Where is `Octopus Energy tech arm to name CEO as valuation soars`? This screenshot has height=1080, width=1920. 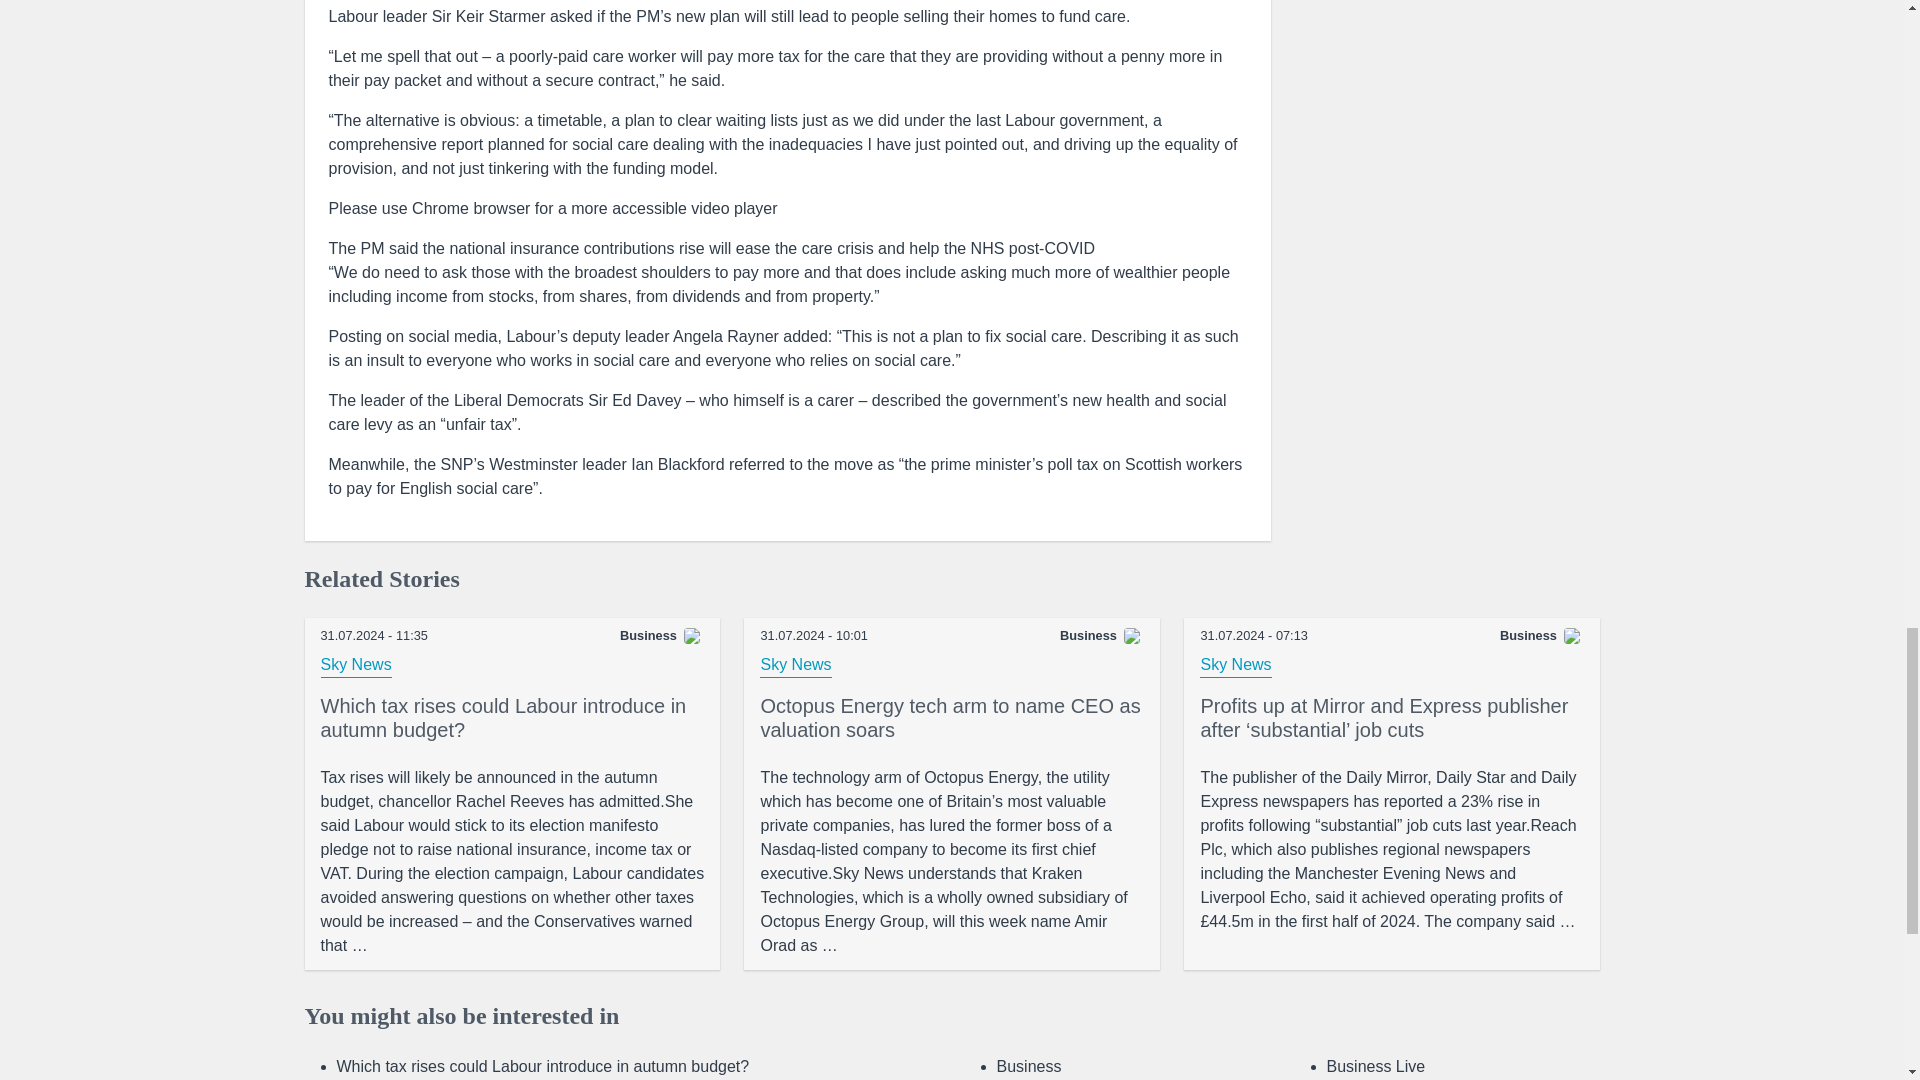 Octopus Energy tech arm to name CEO as valuation soars is located at coordinates (952, 861).